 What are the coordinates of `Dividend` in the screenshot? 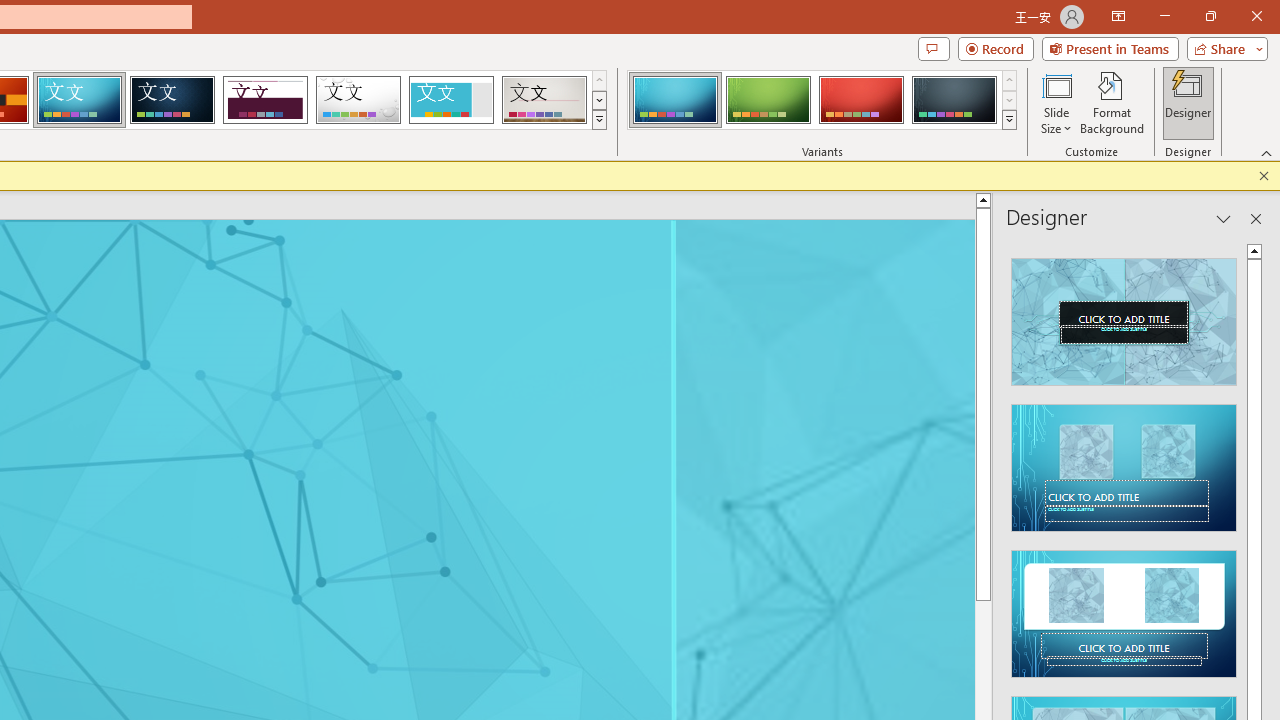 It's located at (265, 100).